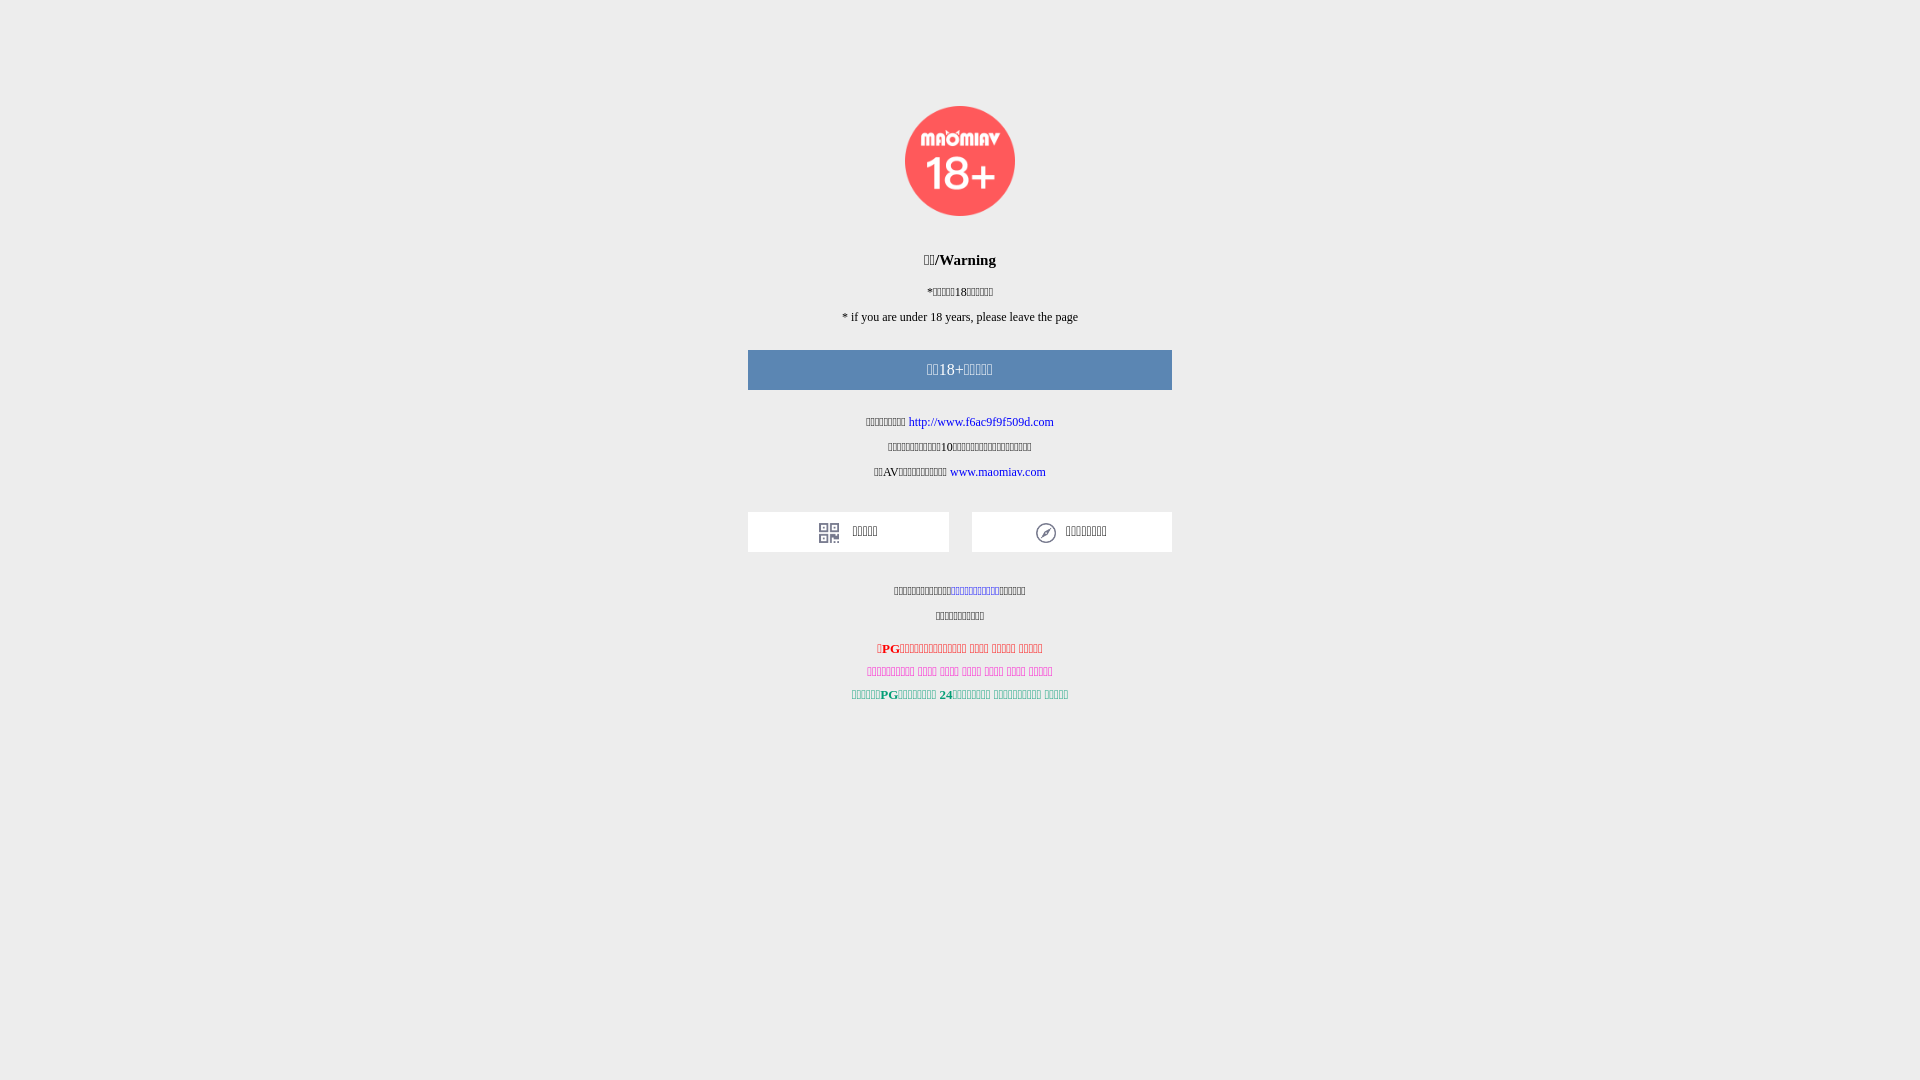  Describe the element at coordinates (998, 472) in the screenshot. I see `www.maomiav.com` at that location.